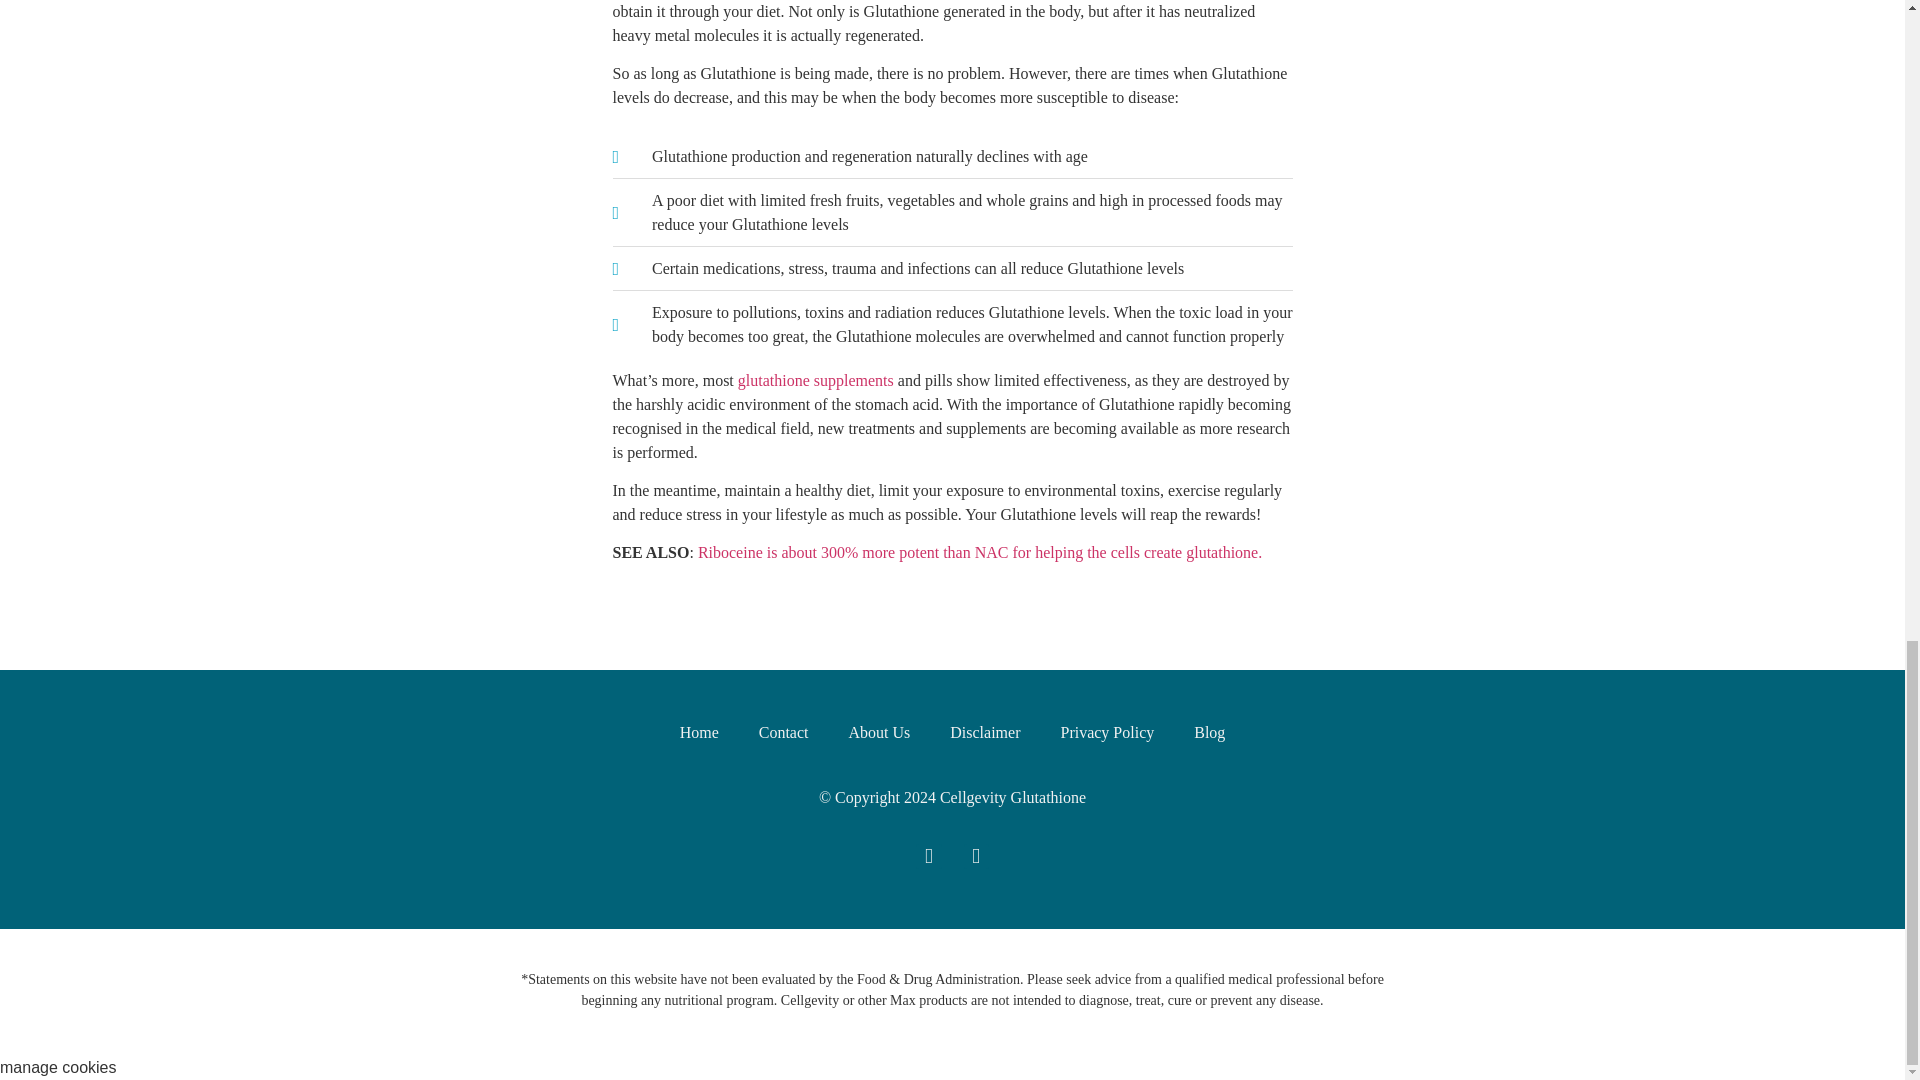  What do you see at coordinates (1106, 732) in the screenshot?
I see `Privacy Policy` at bounding box center [1106, 732].